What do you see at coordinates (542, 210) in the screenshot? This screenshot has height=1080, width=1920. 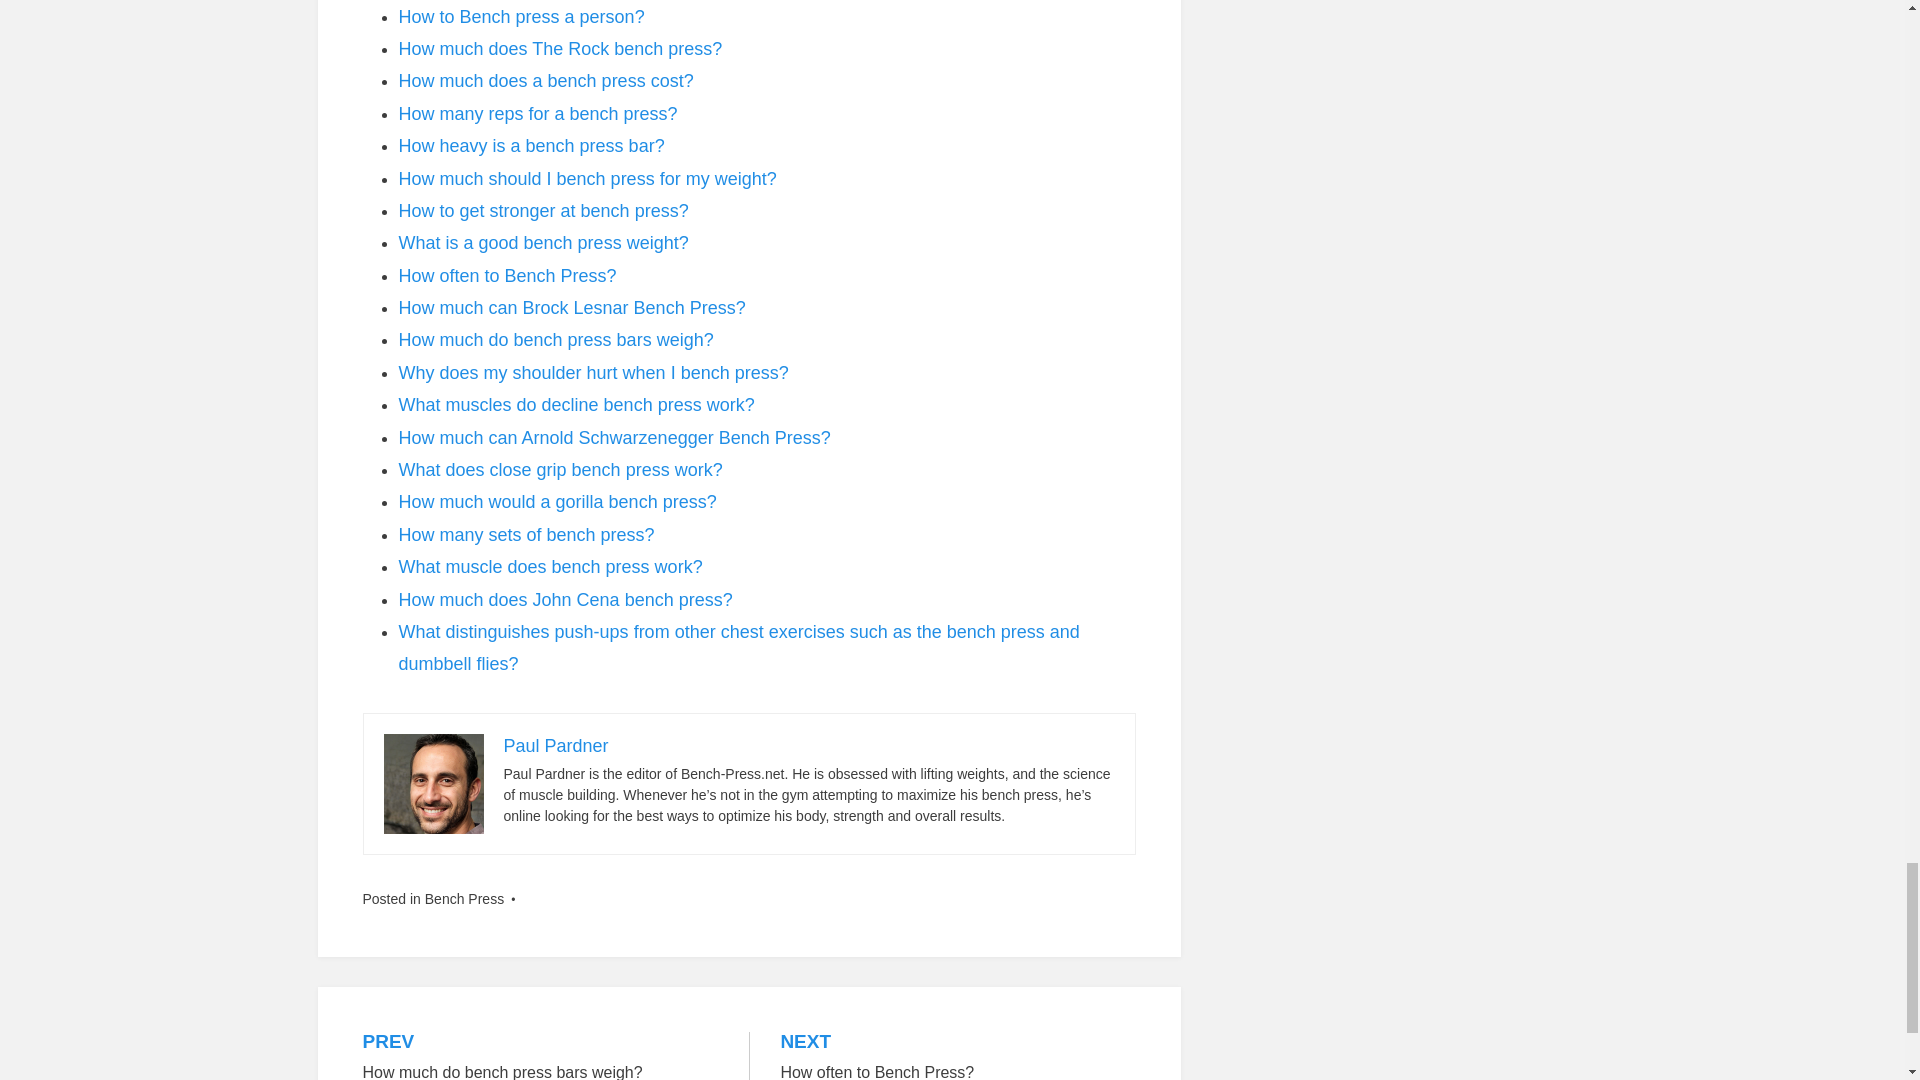 I see `How to get stronger at bench press?` at bounding box center [542, 210].